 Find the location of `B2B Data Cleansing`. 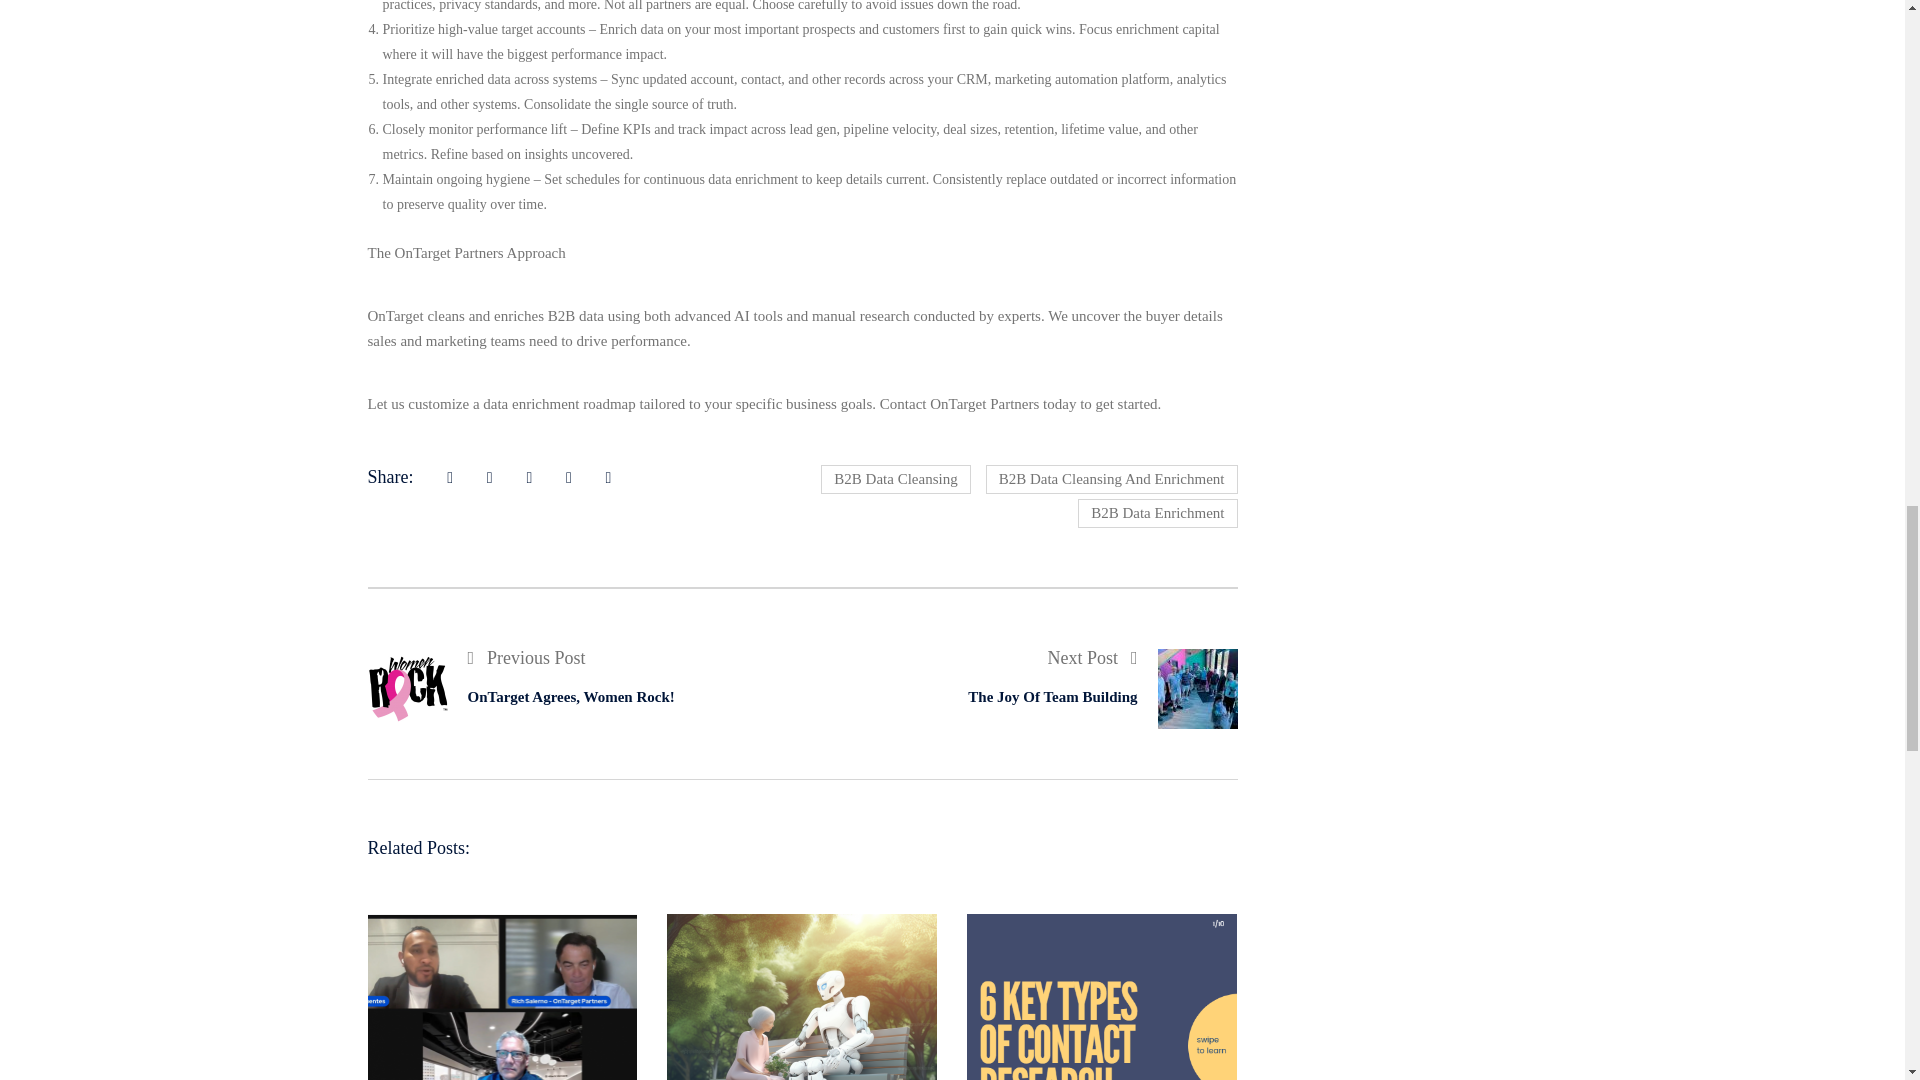

B2B Data Cleansing is located at coordinates (608, 678).